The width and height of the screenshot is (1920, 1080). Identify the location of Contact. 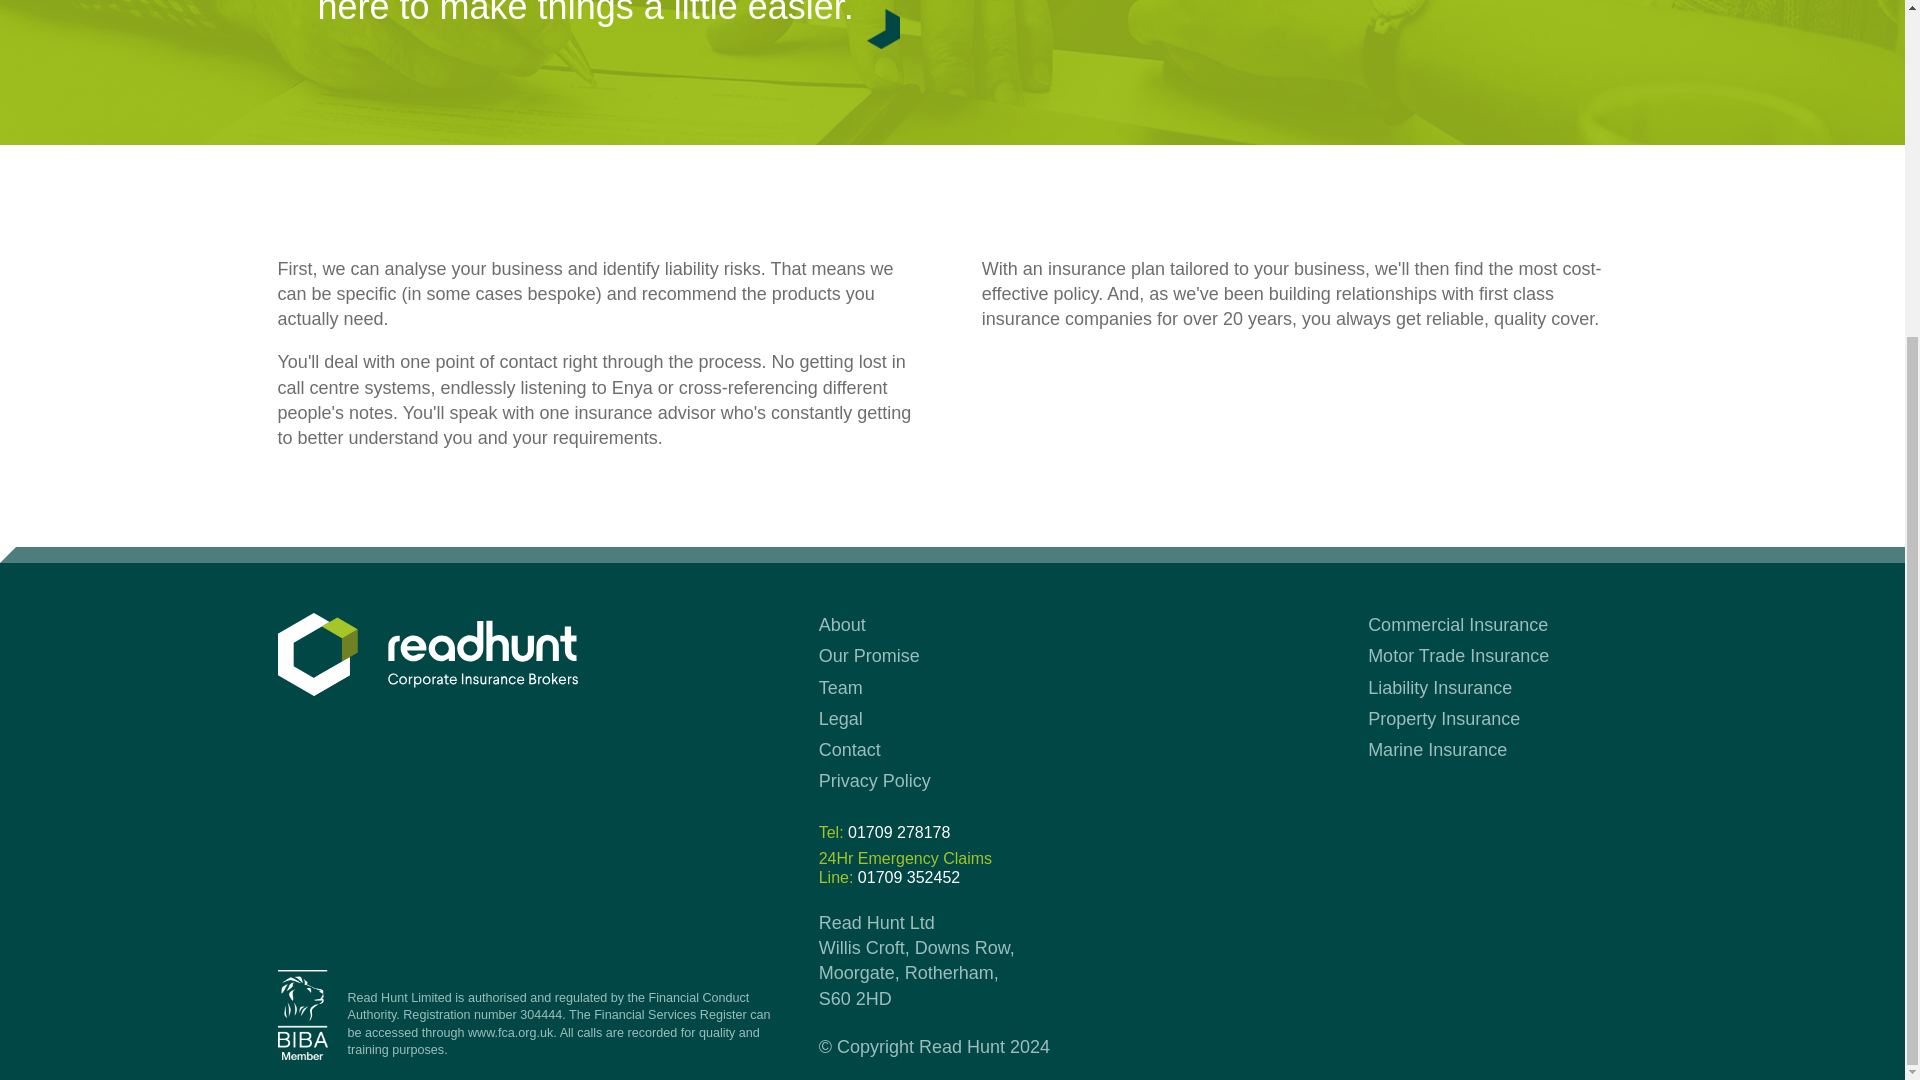
(884, 832).